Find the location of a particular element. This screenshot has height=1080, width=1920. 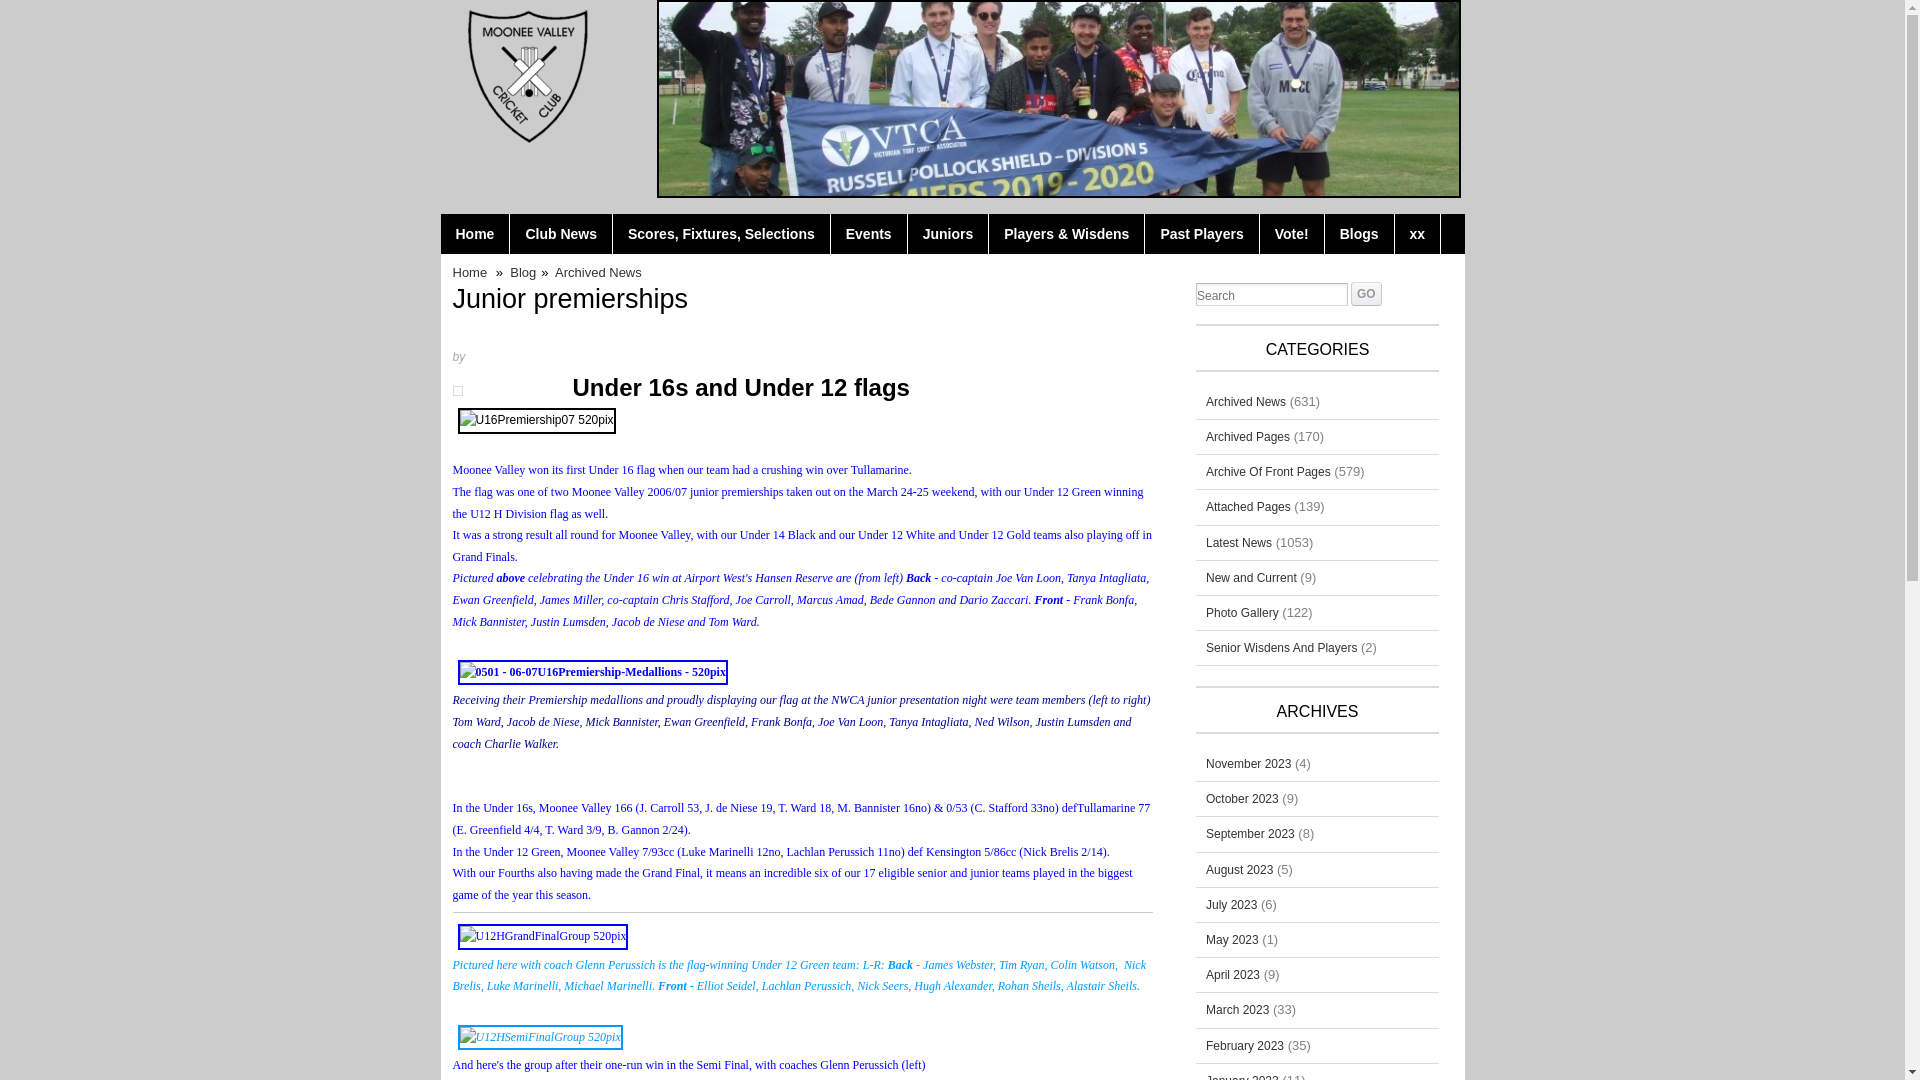

May 2023 is located at coordinates (1232, 940).